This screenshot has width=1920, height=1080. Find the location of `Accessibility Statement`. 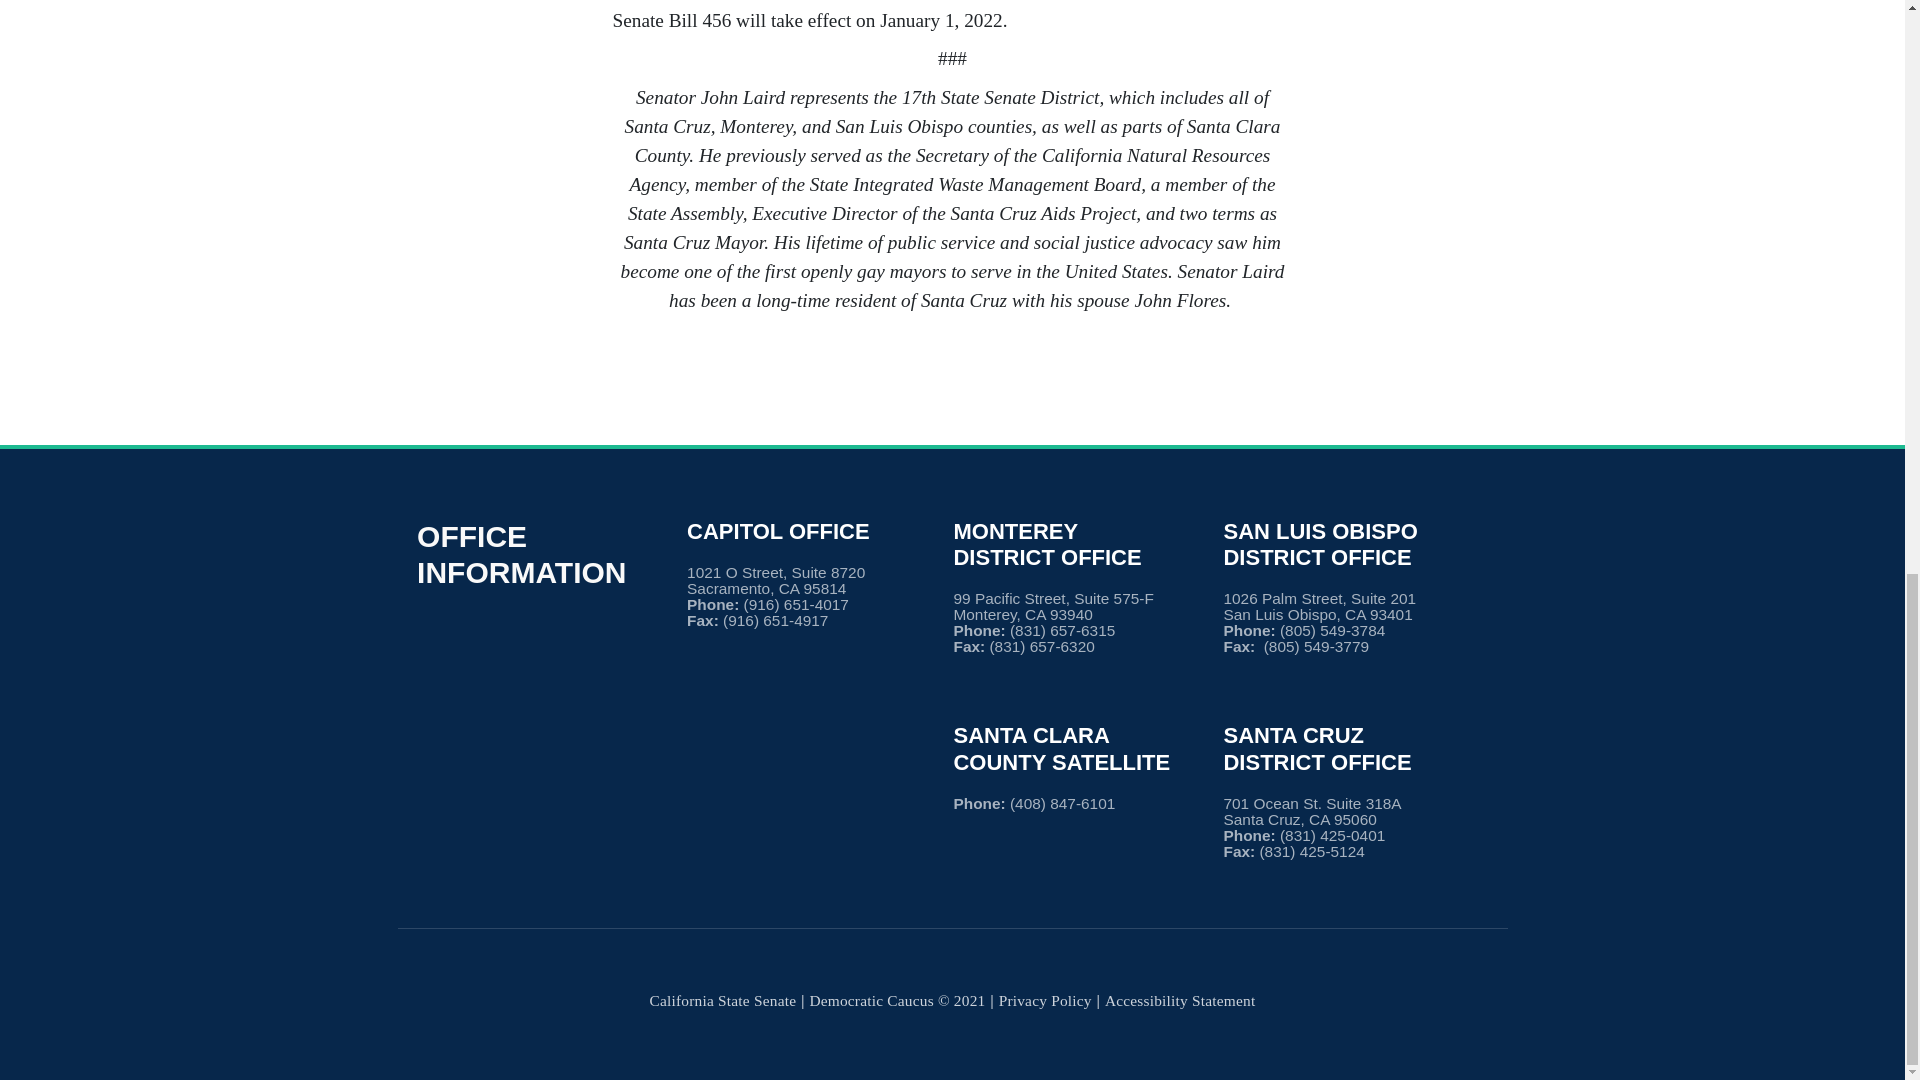

Accessibility Statement is located at coordinates (1180, 1000).